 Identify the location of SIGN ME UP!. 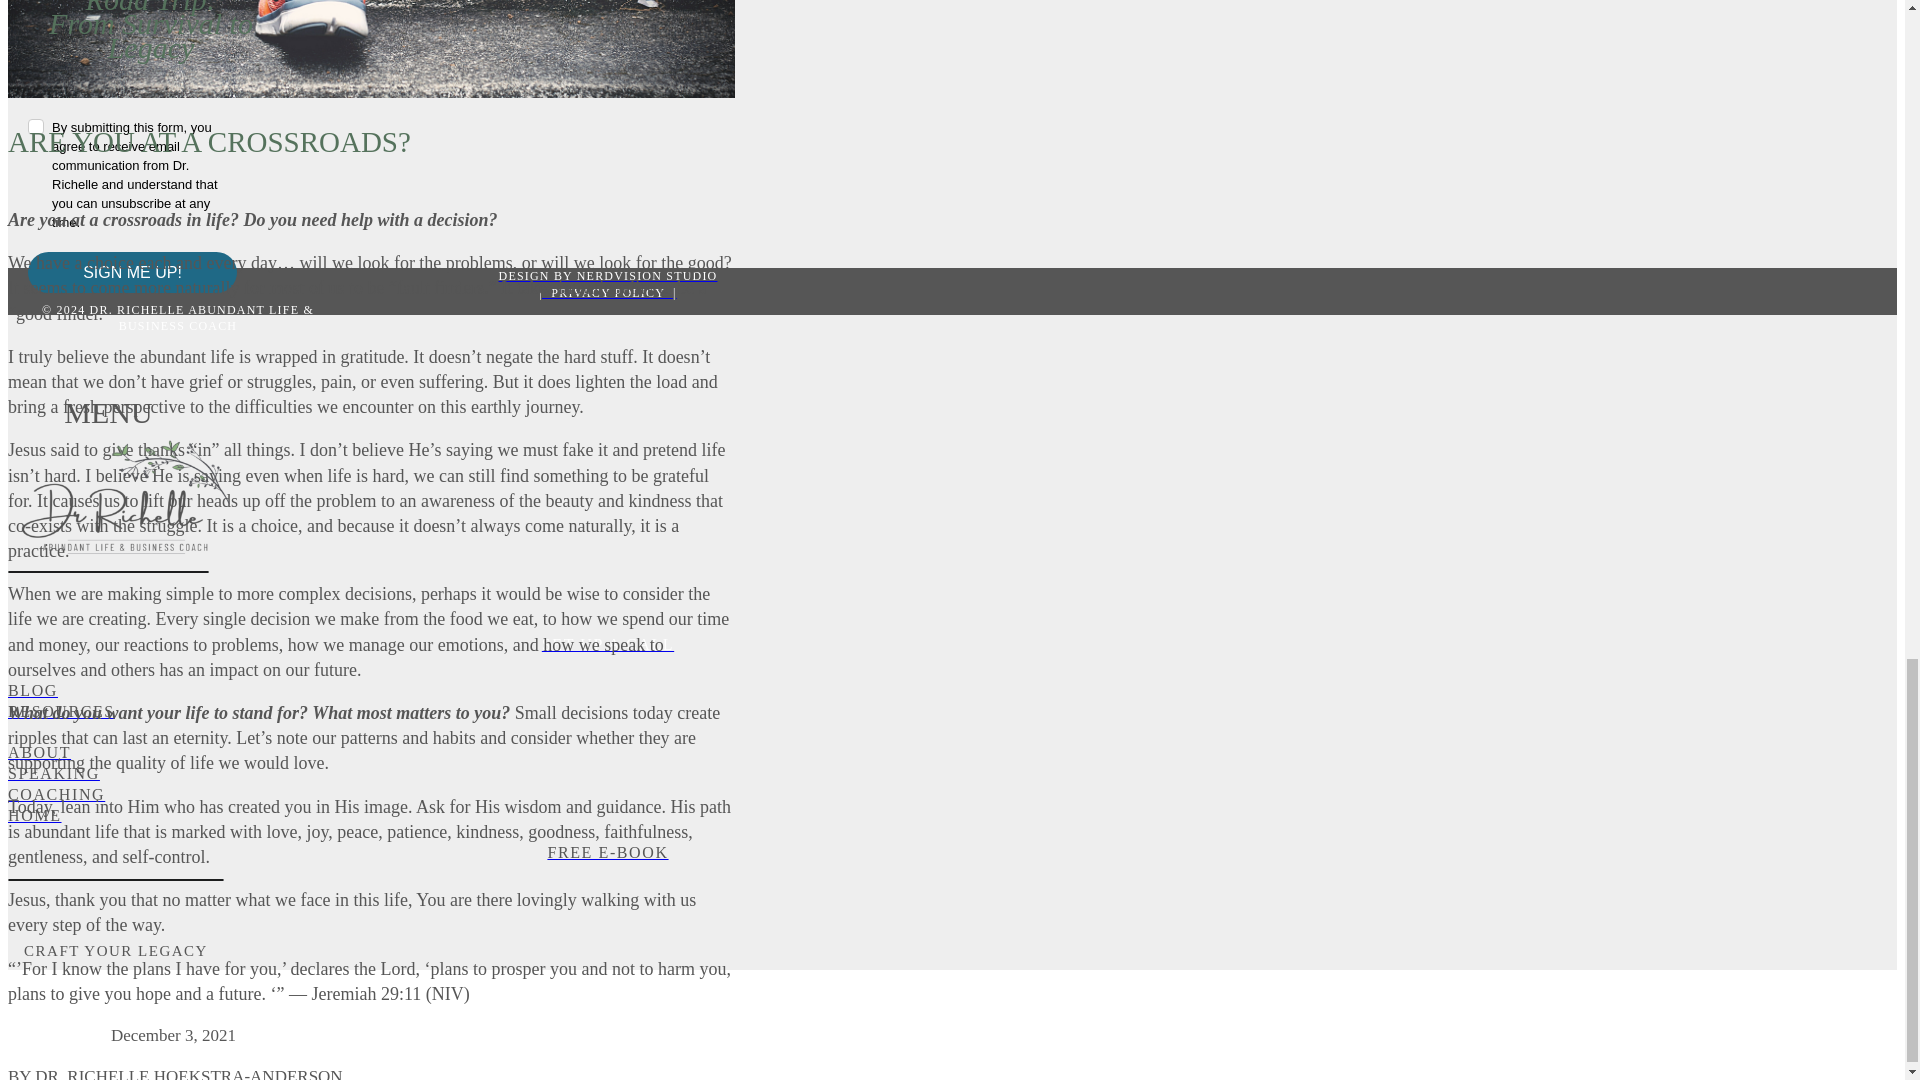
(132, 272).